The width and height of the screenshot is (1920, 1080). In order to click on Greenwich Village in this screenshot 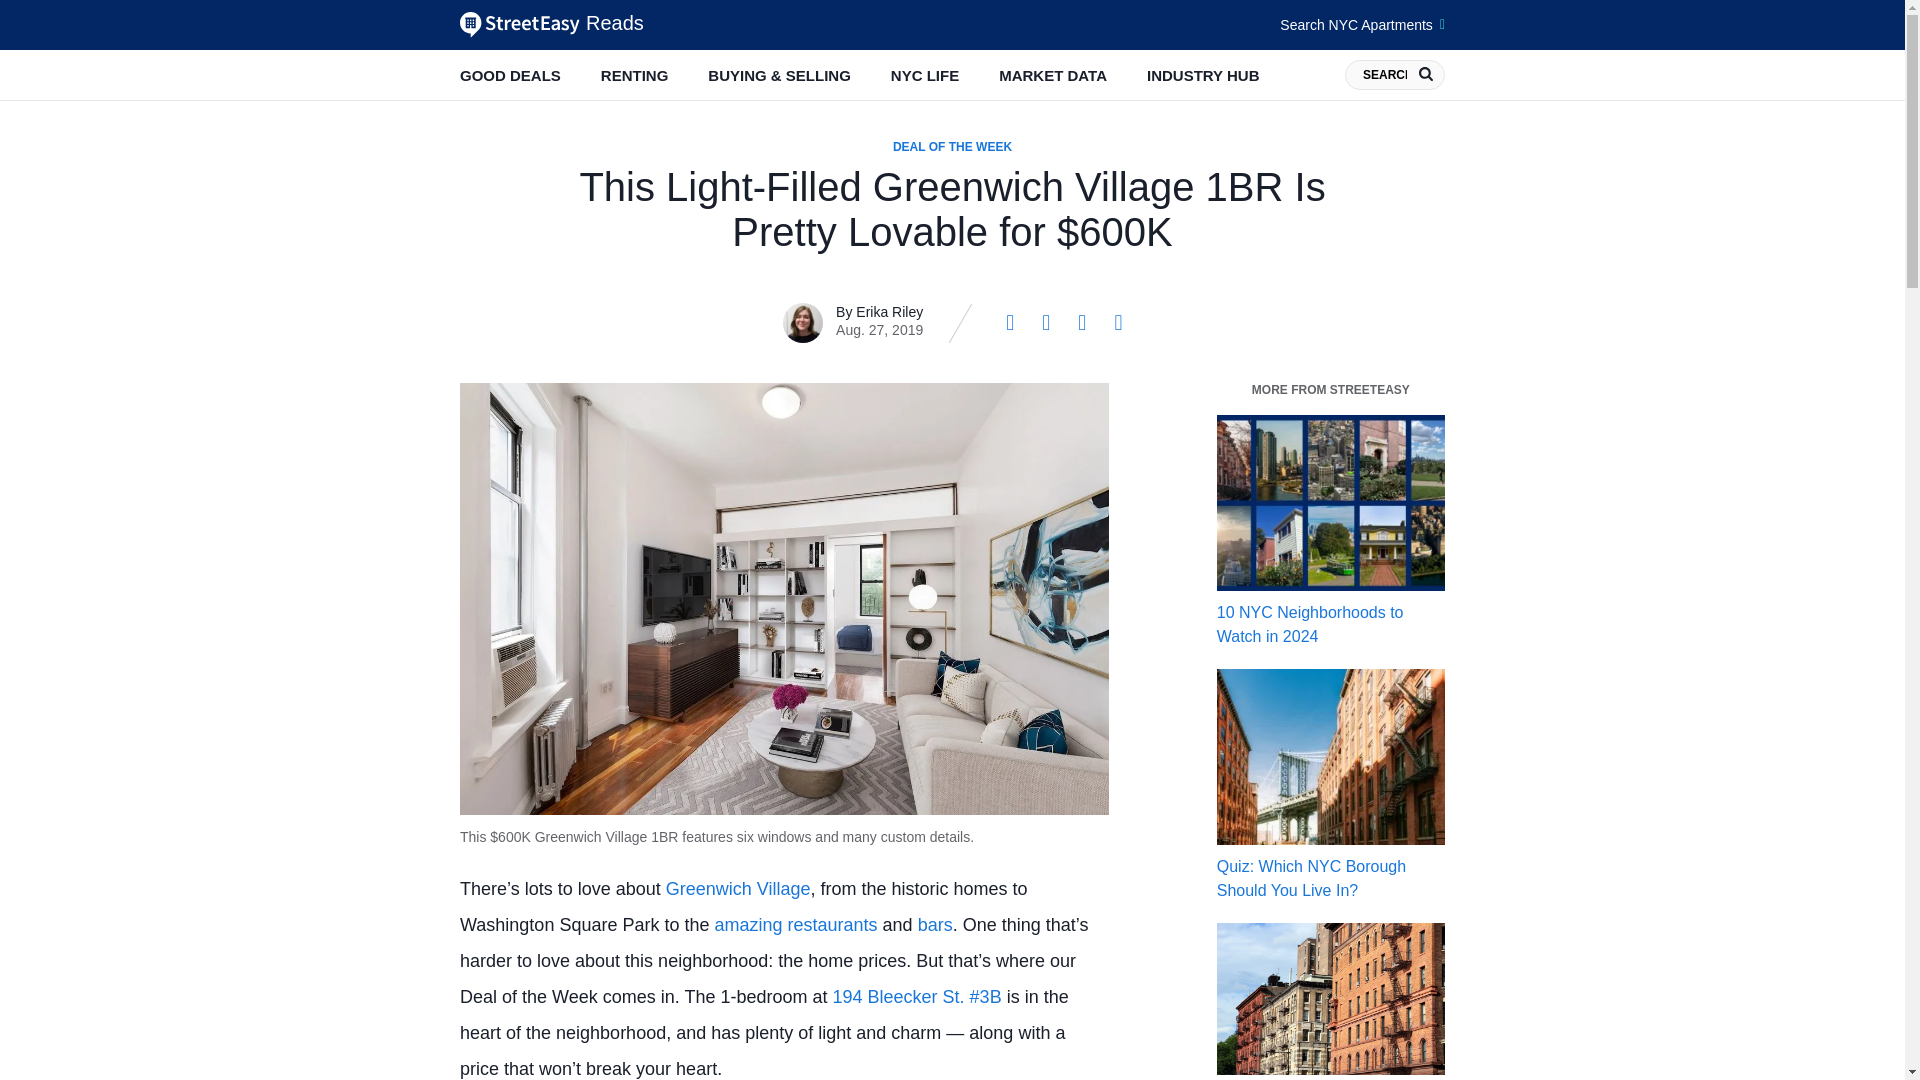, I will do `click(738, 888)`.